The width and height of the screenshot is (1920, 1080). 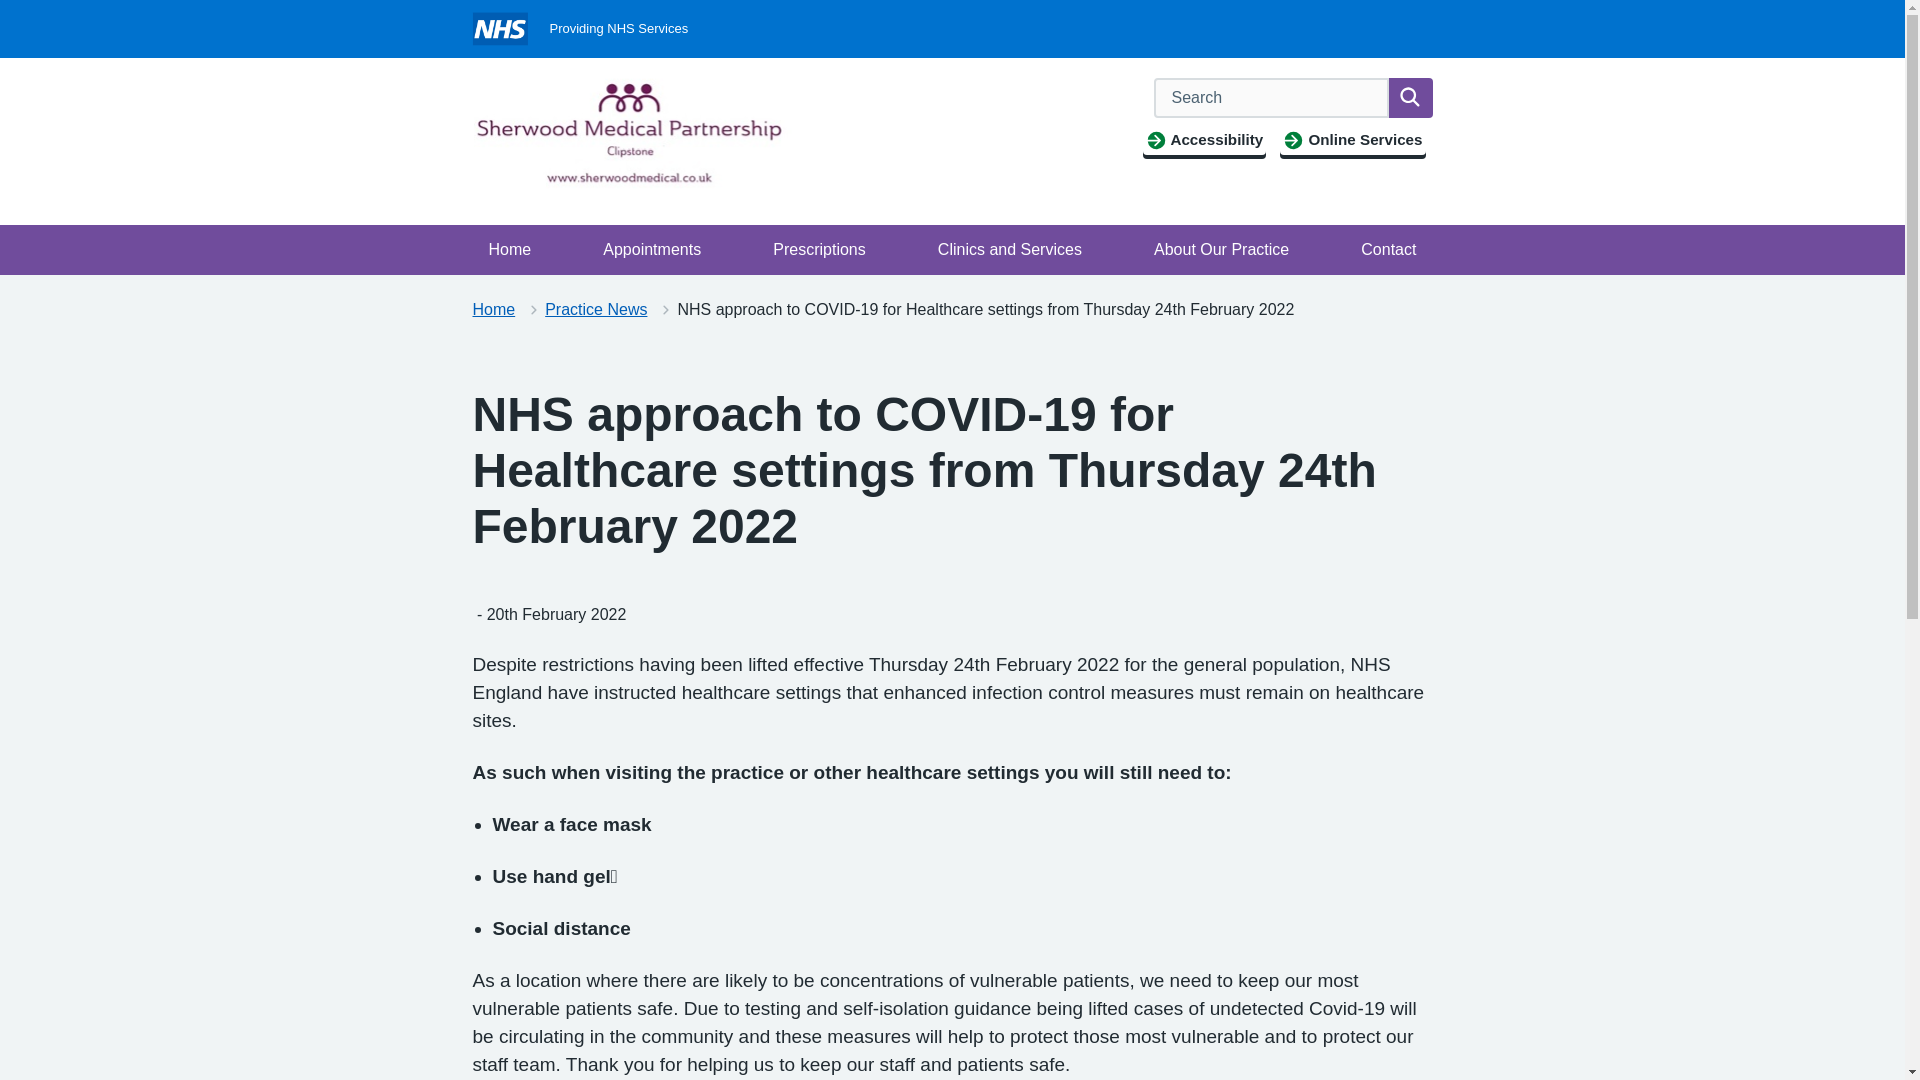 I want to click on Online Services, so click(x=1352, y=140).